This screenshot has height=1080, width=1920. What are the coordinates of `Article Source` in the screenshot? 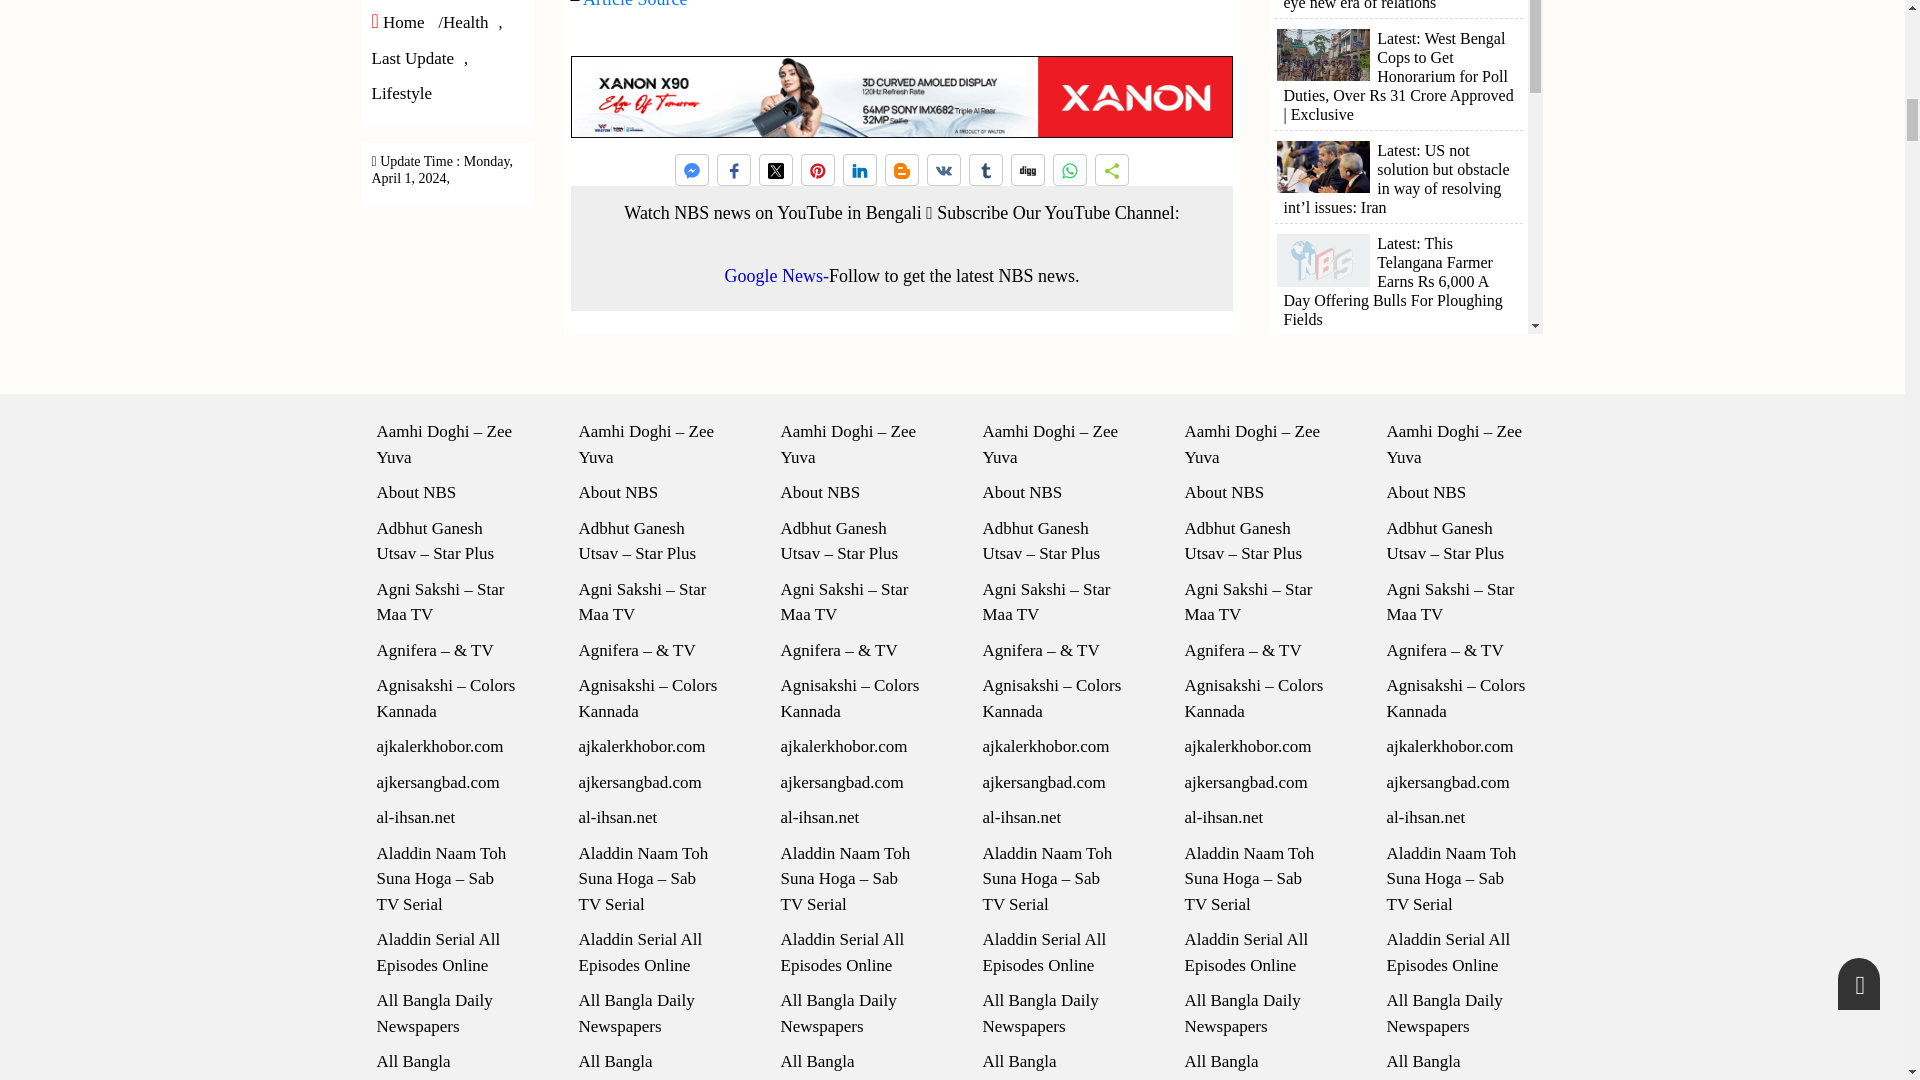 It's located at (635, 4).